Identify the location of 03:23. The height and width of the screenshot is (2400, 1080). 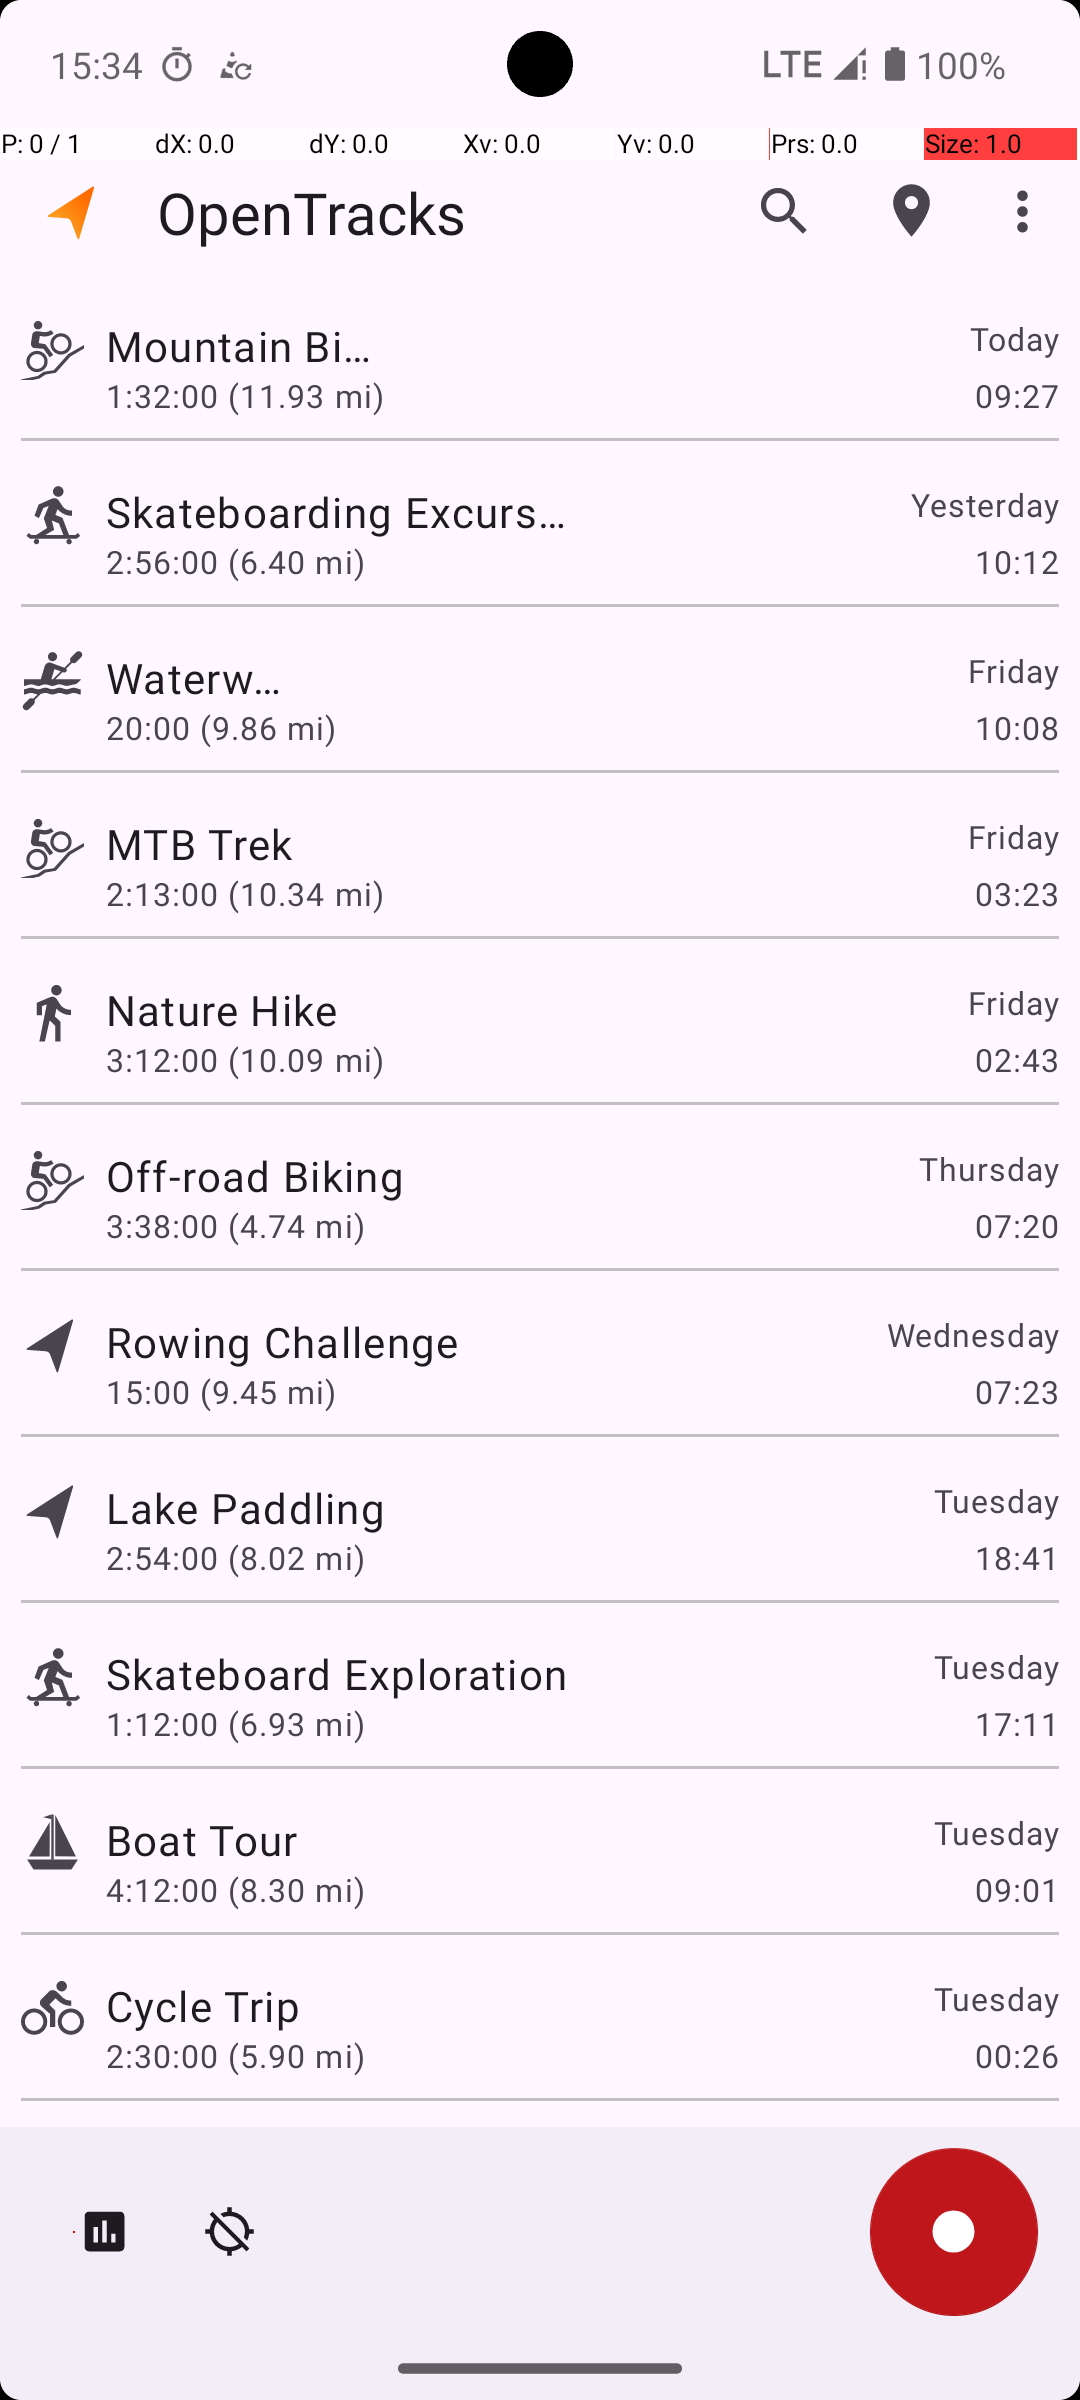
(1016, 894).